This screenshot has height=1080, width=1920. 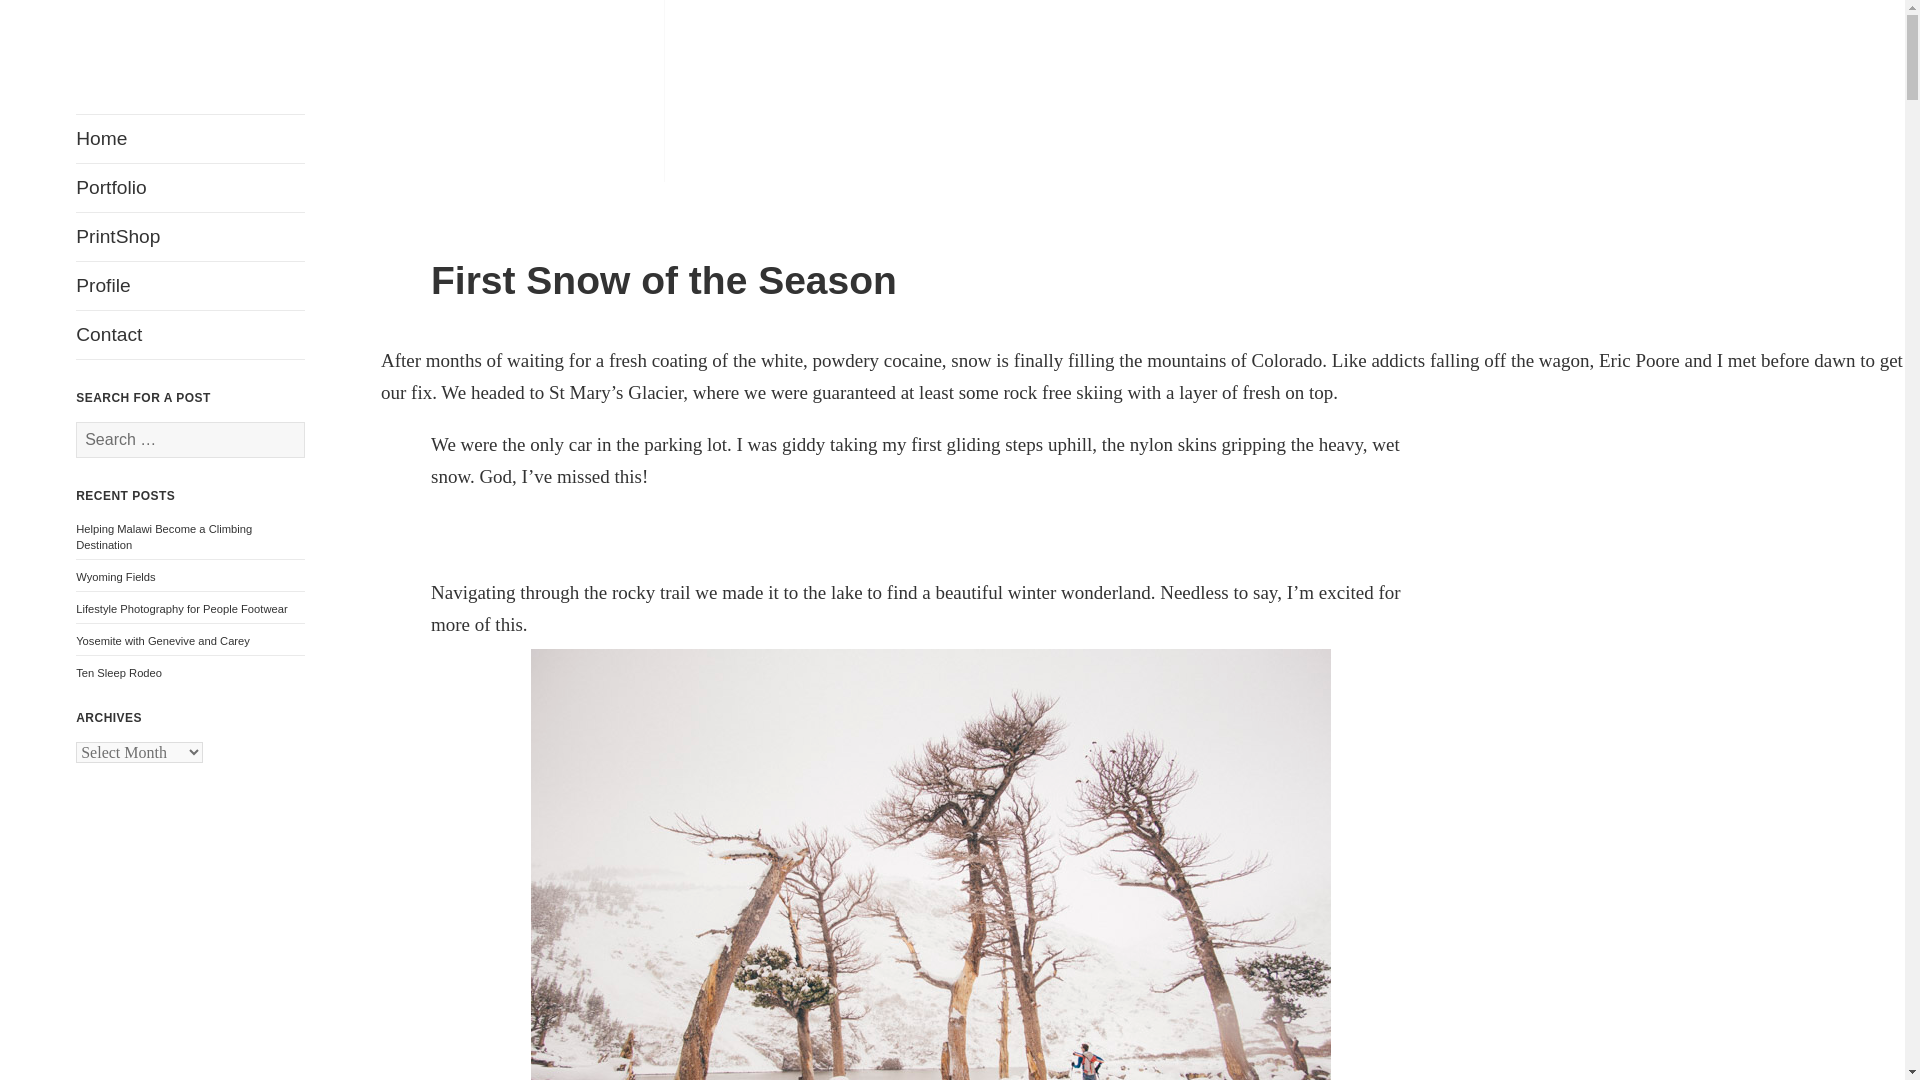 What do you see at coordinates (164, 536) in the screenshot?
I see `Helping Malawi Become a Climbing Destination` at bounding box center [164, 536].